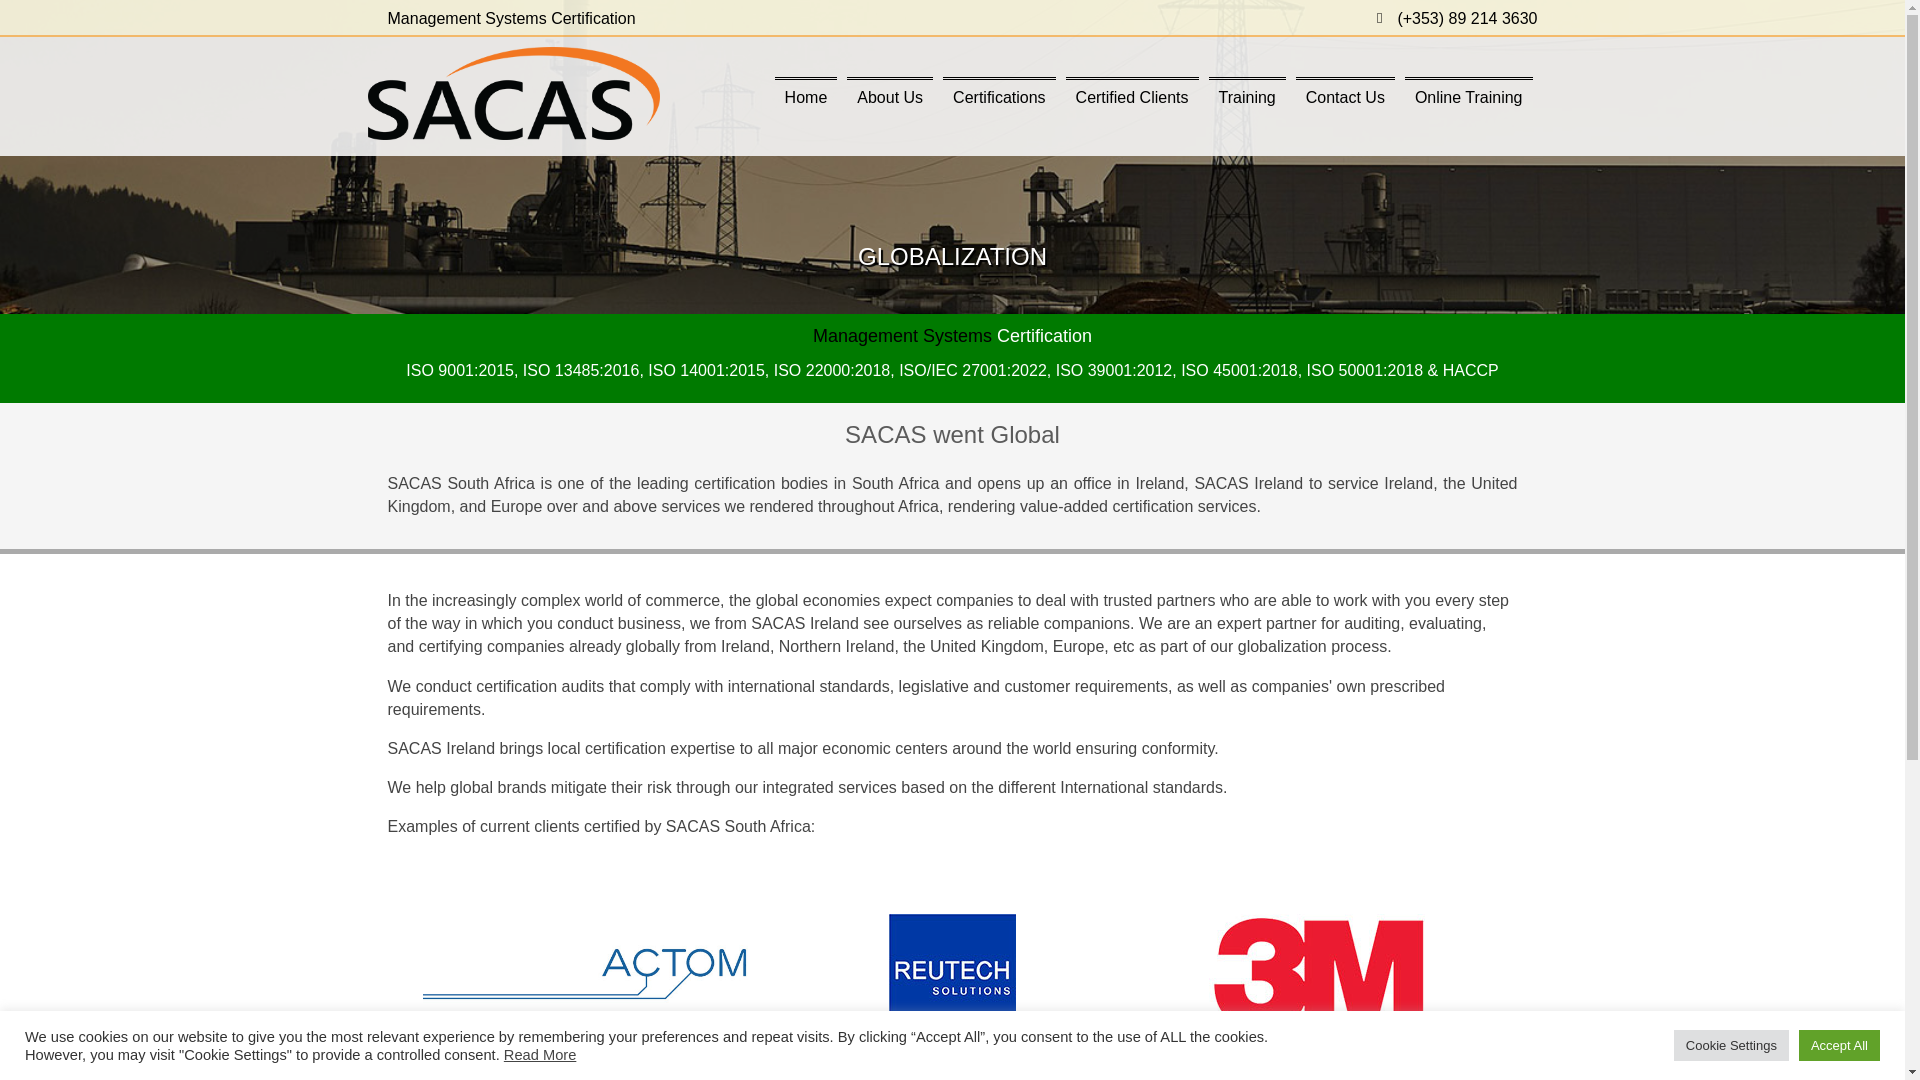 The width and height of the screenshot is (1920, 1080). Describe the element at coordinates (998, 96) in the screenshot. I see `Certifications` at that location.